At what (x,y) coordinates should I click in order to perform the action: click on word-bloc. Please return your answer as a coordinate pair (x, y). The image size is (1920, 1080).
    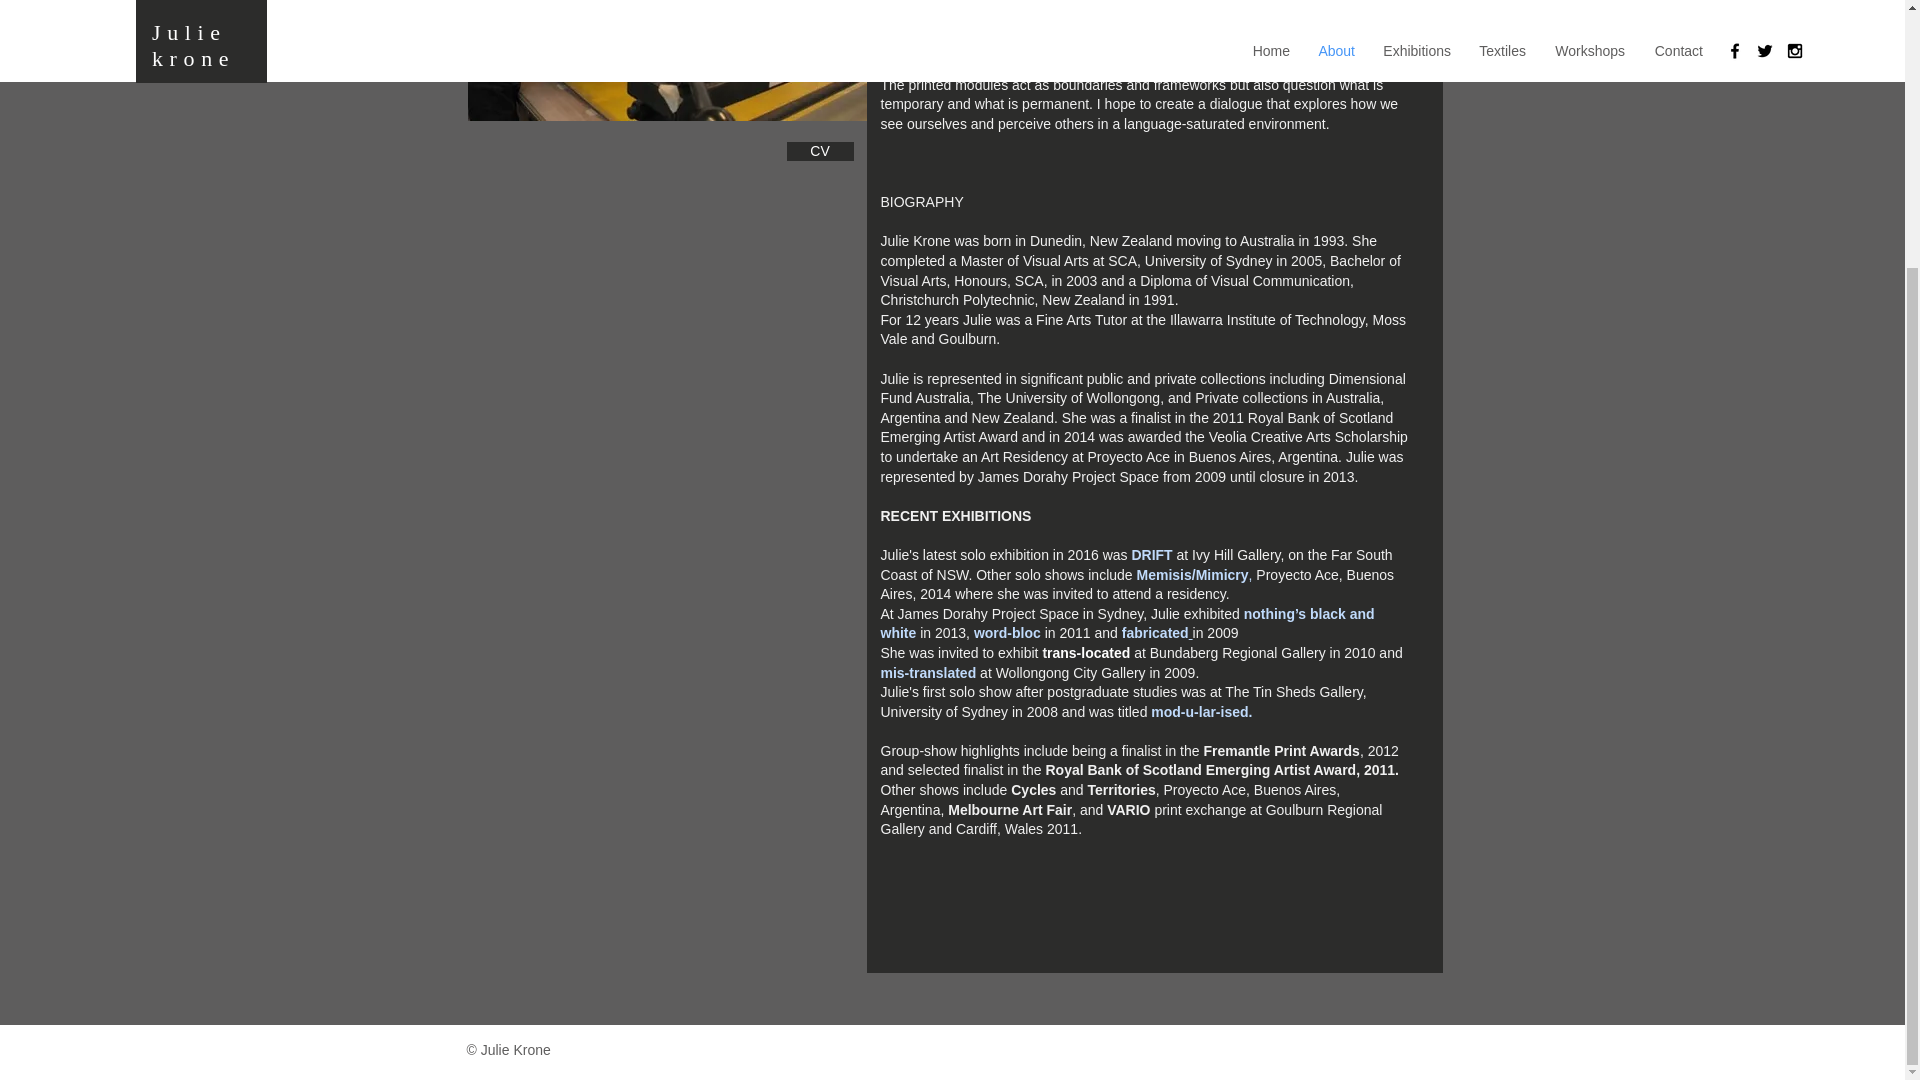
    Looking at the image, I should click on (1006, 633).